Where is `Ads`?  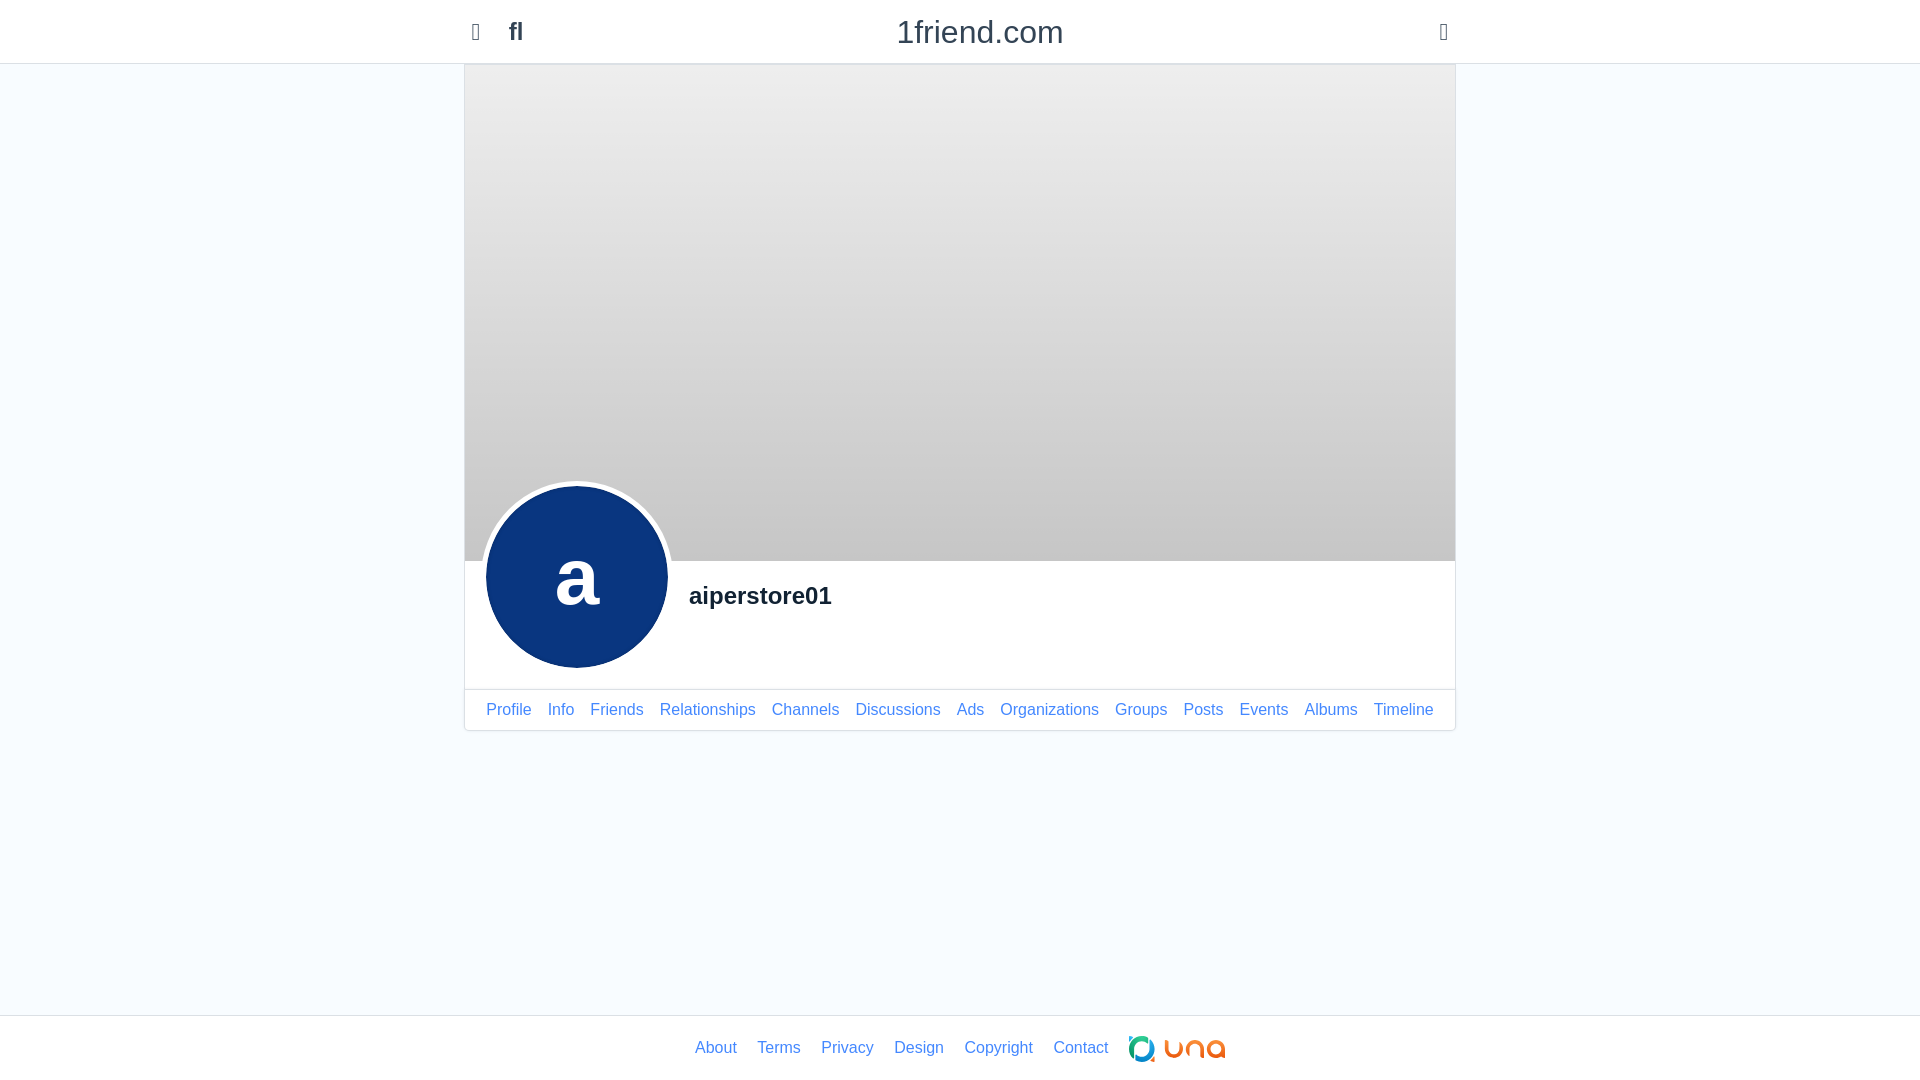
Ads is located at coordinates (971, 710).